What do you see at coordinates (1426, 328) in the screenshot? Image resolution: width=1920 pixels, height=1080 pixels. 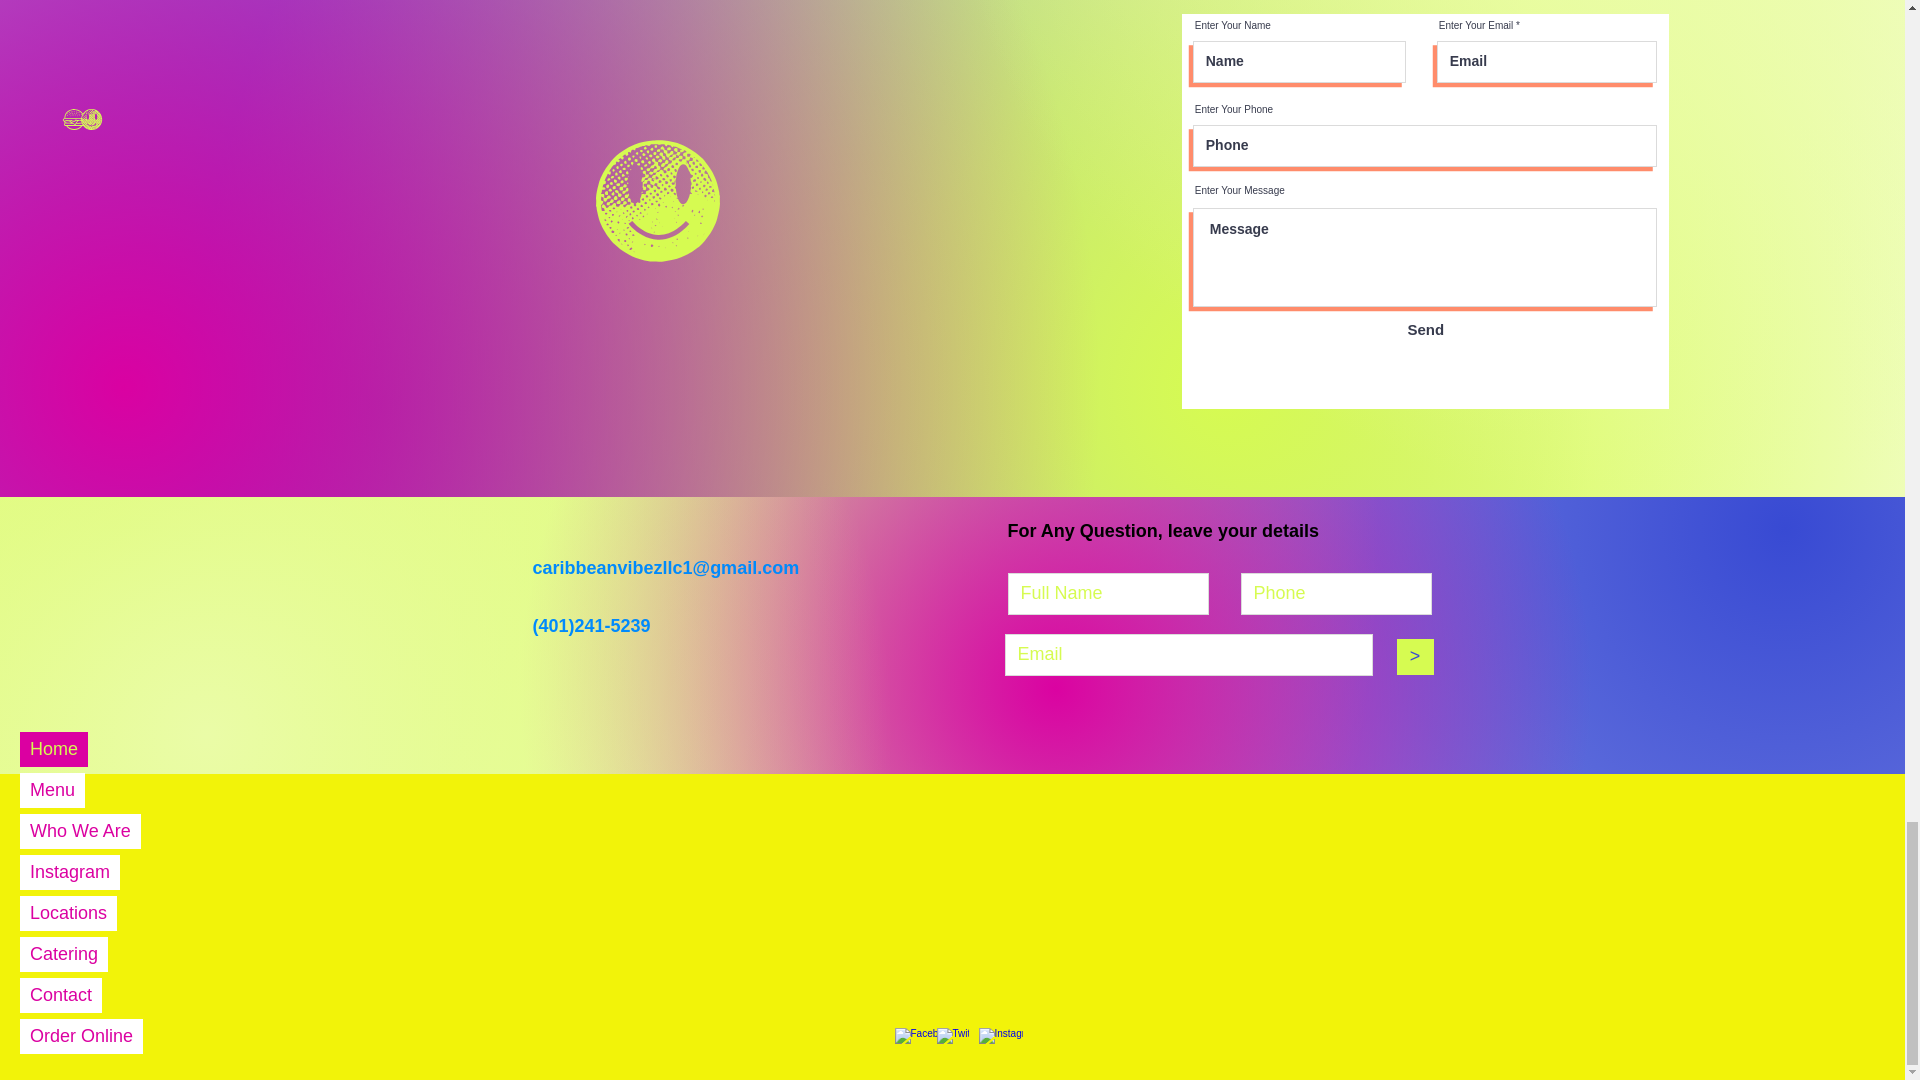 I see `Send` at bounding box center [1426, 328].